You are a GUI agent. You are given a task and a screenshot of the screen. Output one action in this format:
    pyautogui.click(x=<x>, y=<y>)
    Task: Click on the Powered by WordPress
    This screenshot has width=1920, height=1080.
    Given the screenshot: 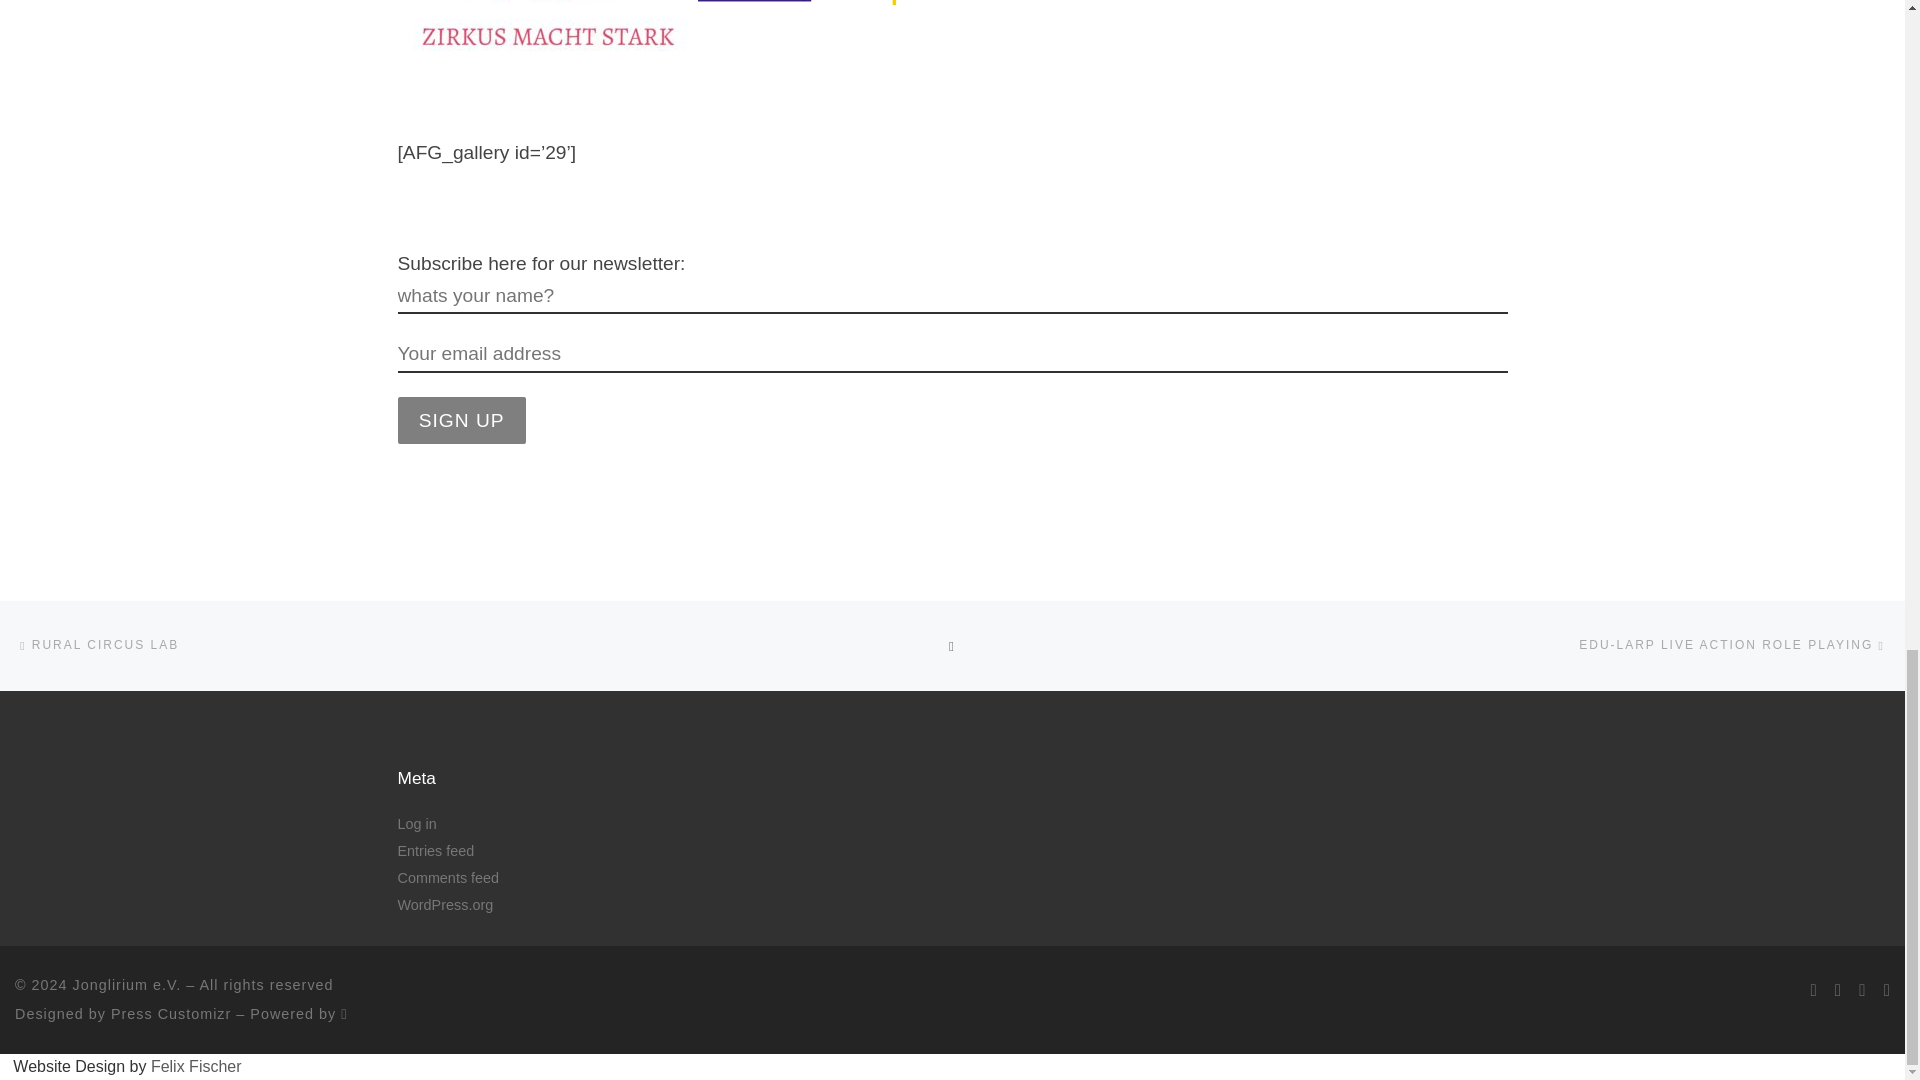 What is the action you would take?
    pyautogui.click(x=344, y=1013)
    